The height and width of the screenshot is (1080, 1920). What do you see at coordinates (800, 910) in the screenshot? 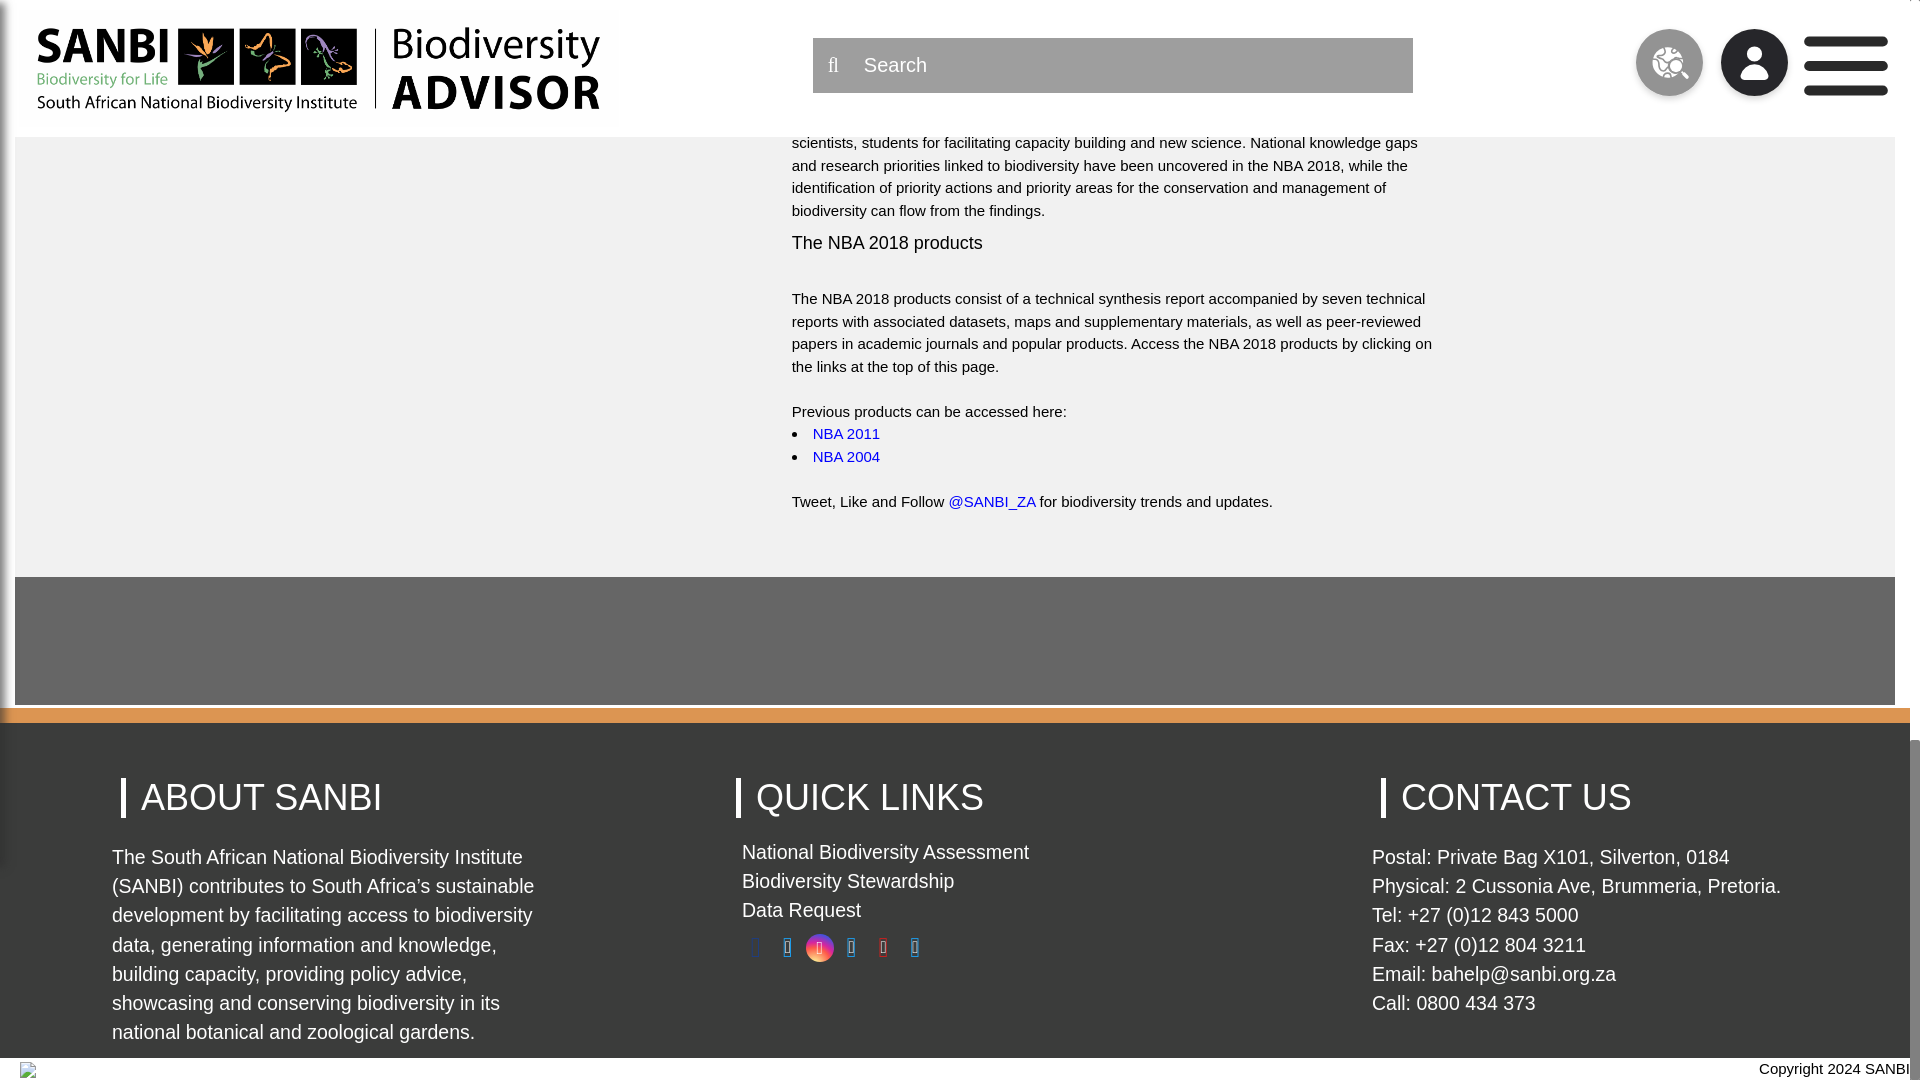
I see `Data Request` at bounding box center [800, 910].